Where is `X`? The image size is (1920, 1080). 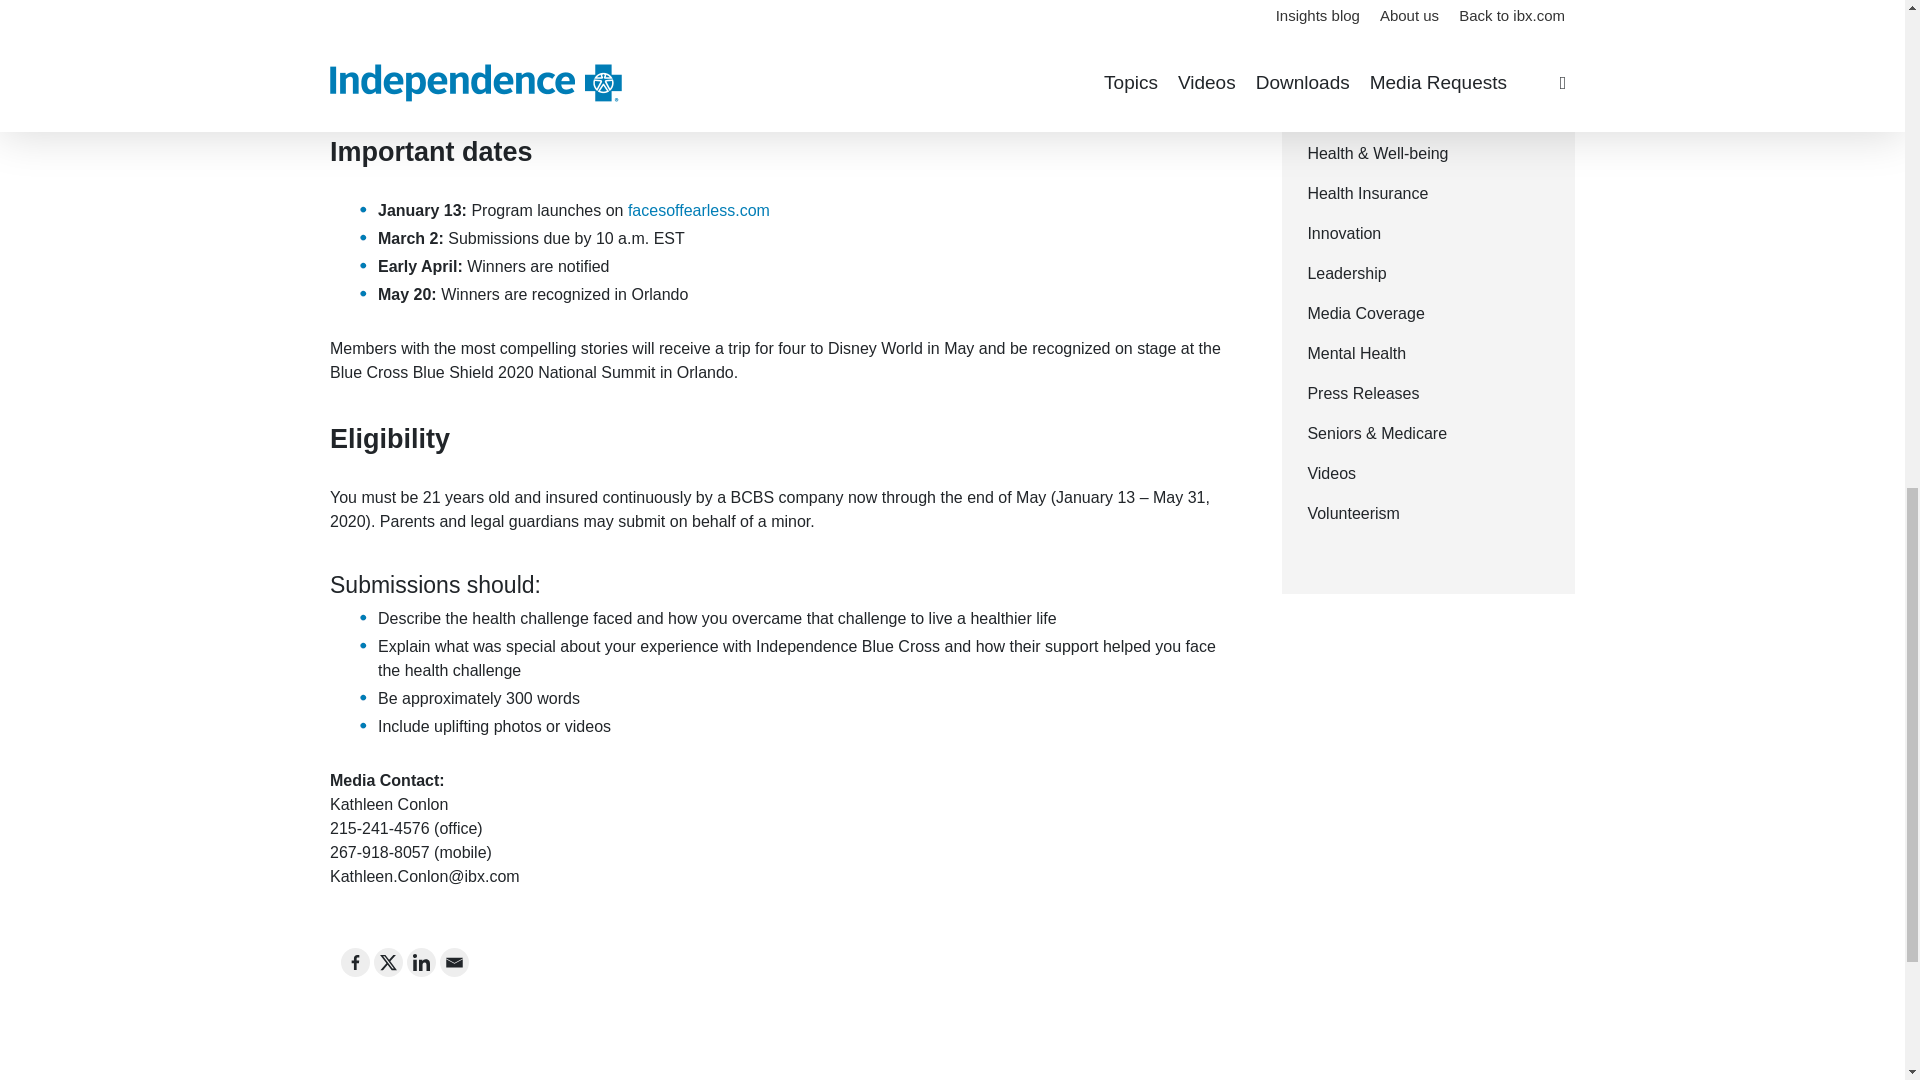 X is located at coordinates (388, 962).